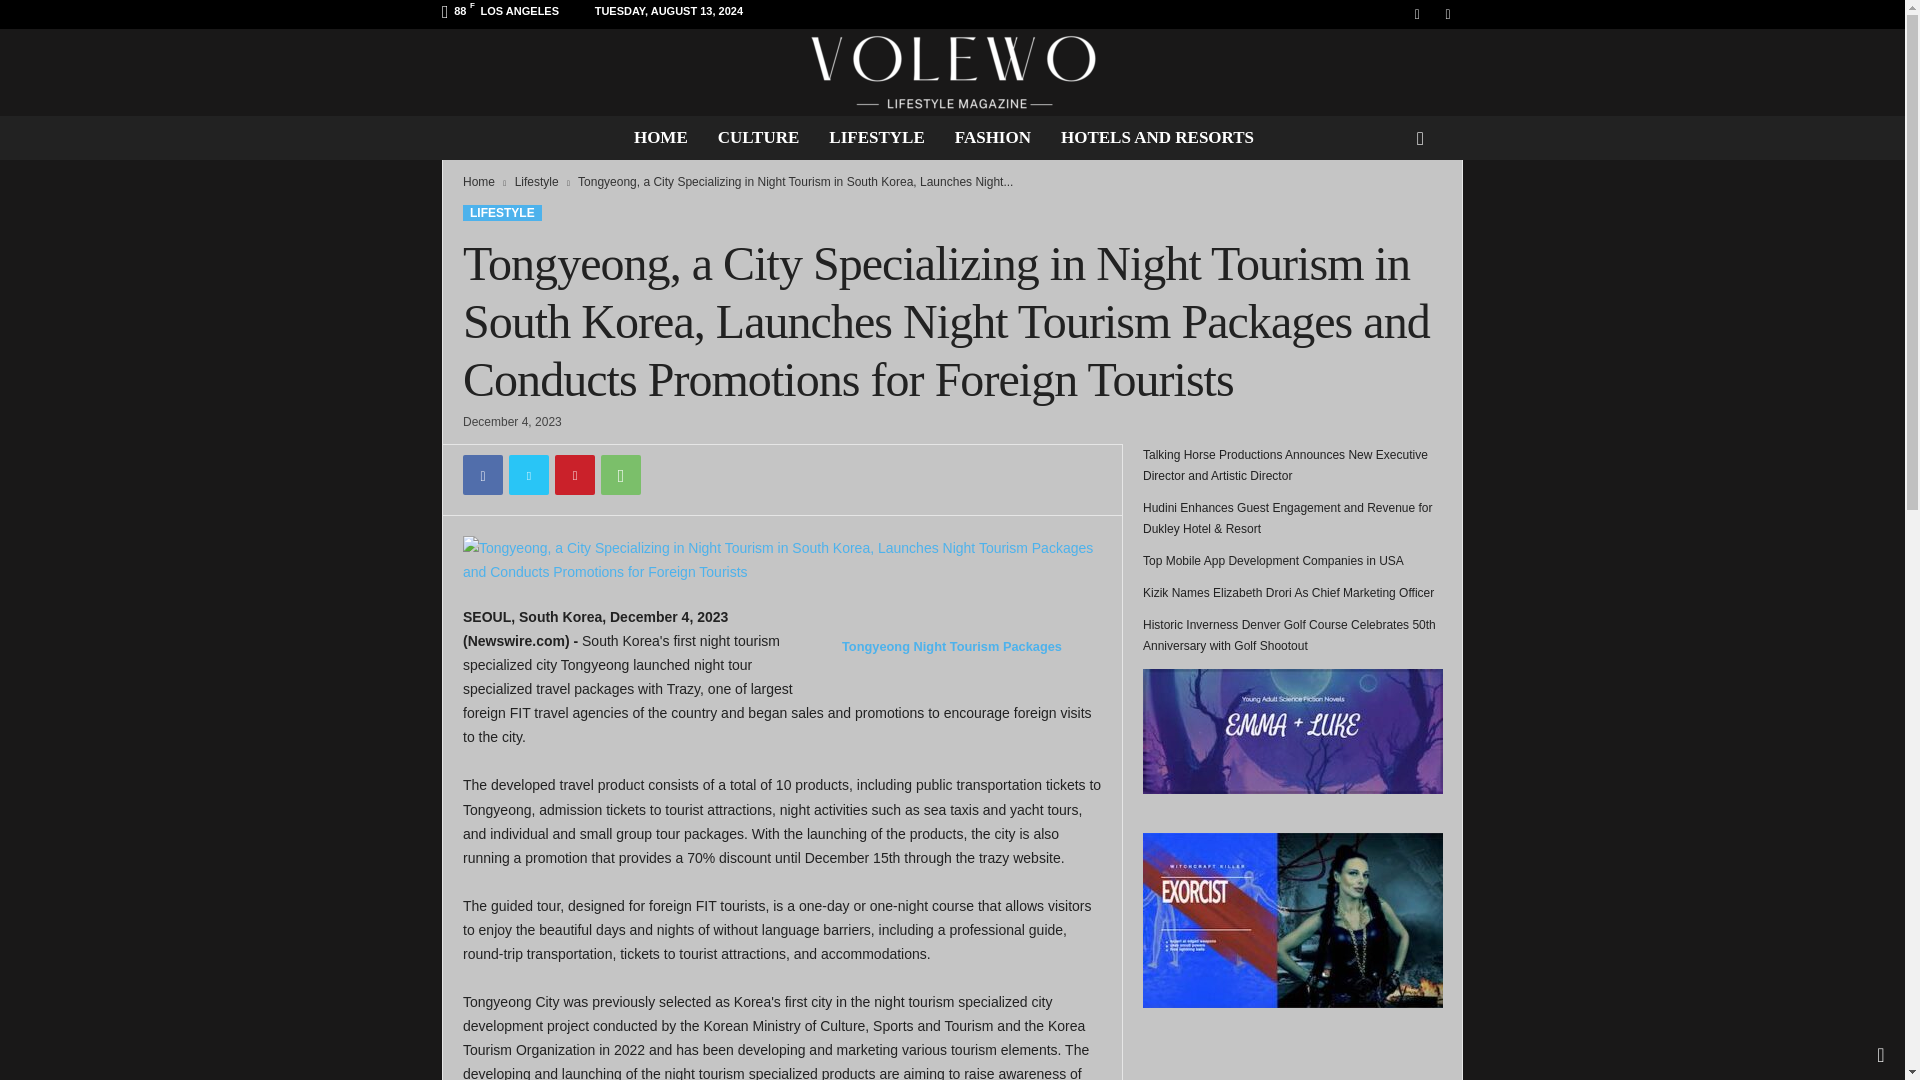 This screenshot has width=1920, height=1080. What do you see at coordinates (1158, 137) in the screenshot?
I see `HOTELS AND RESORTS` at bounding box center [1158, 137].